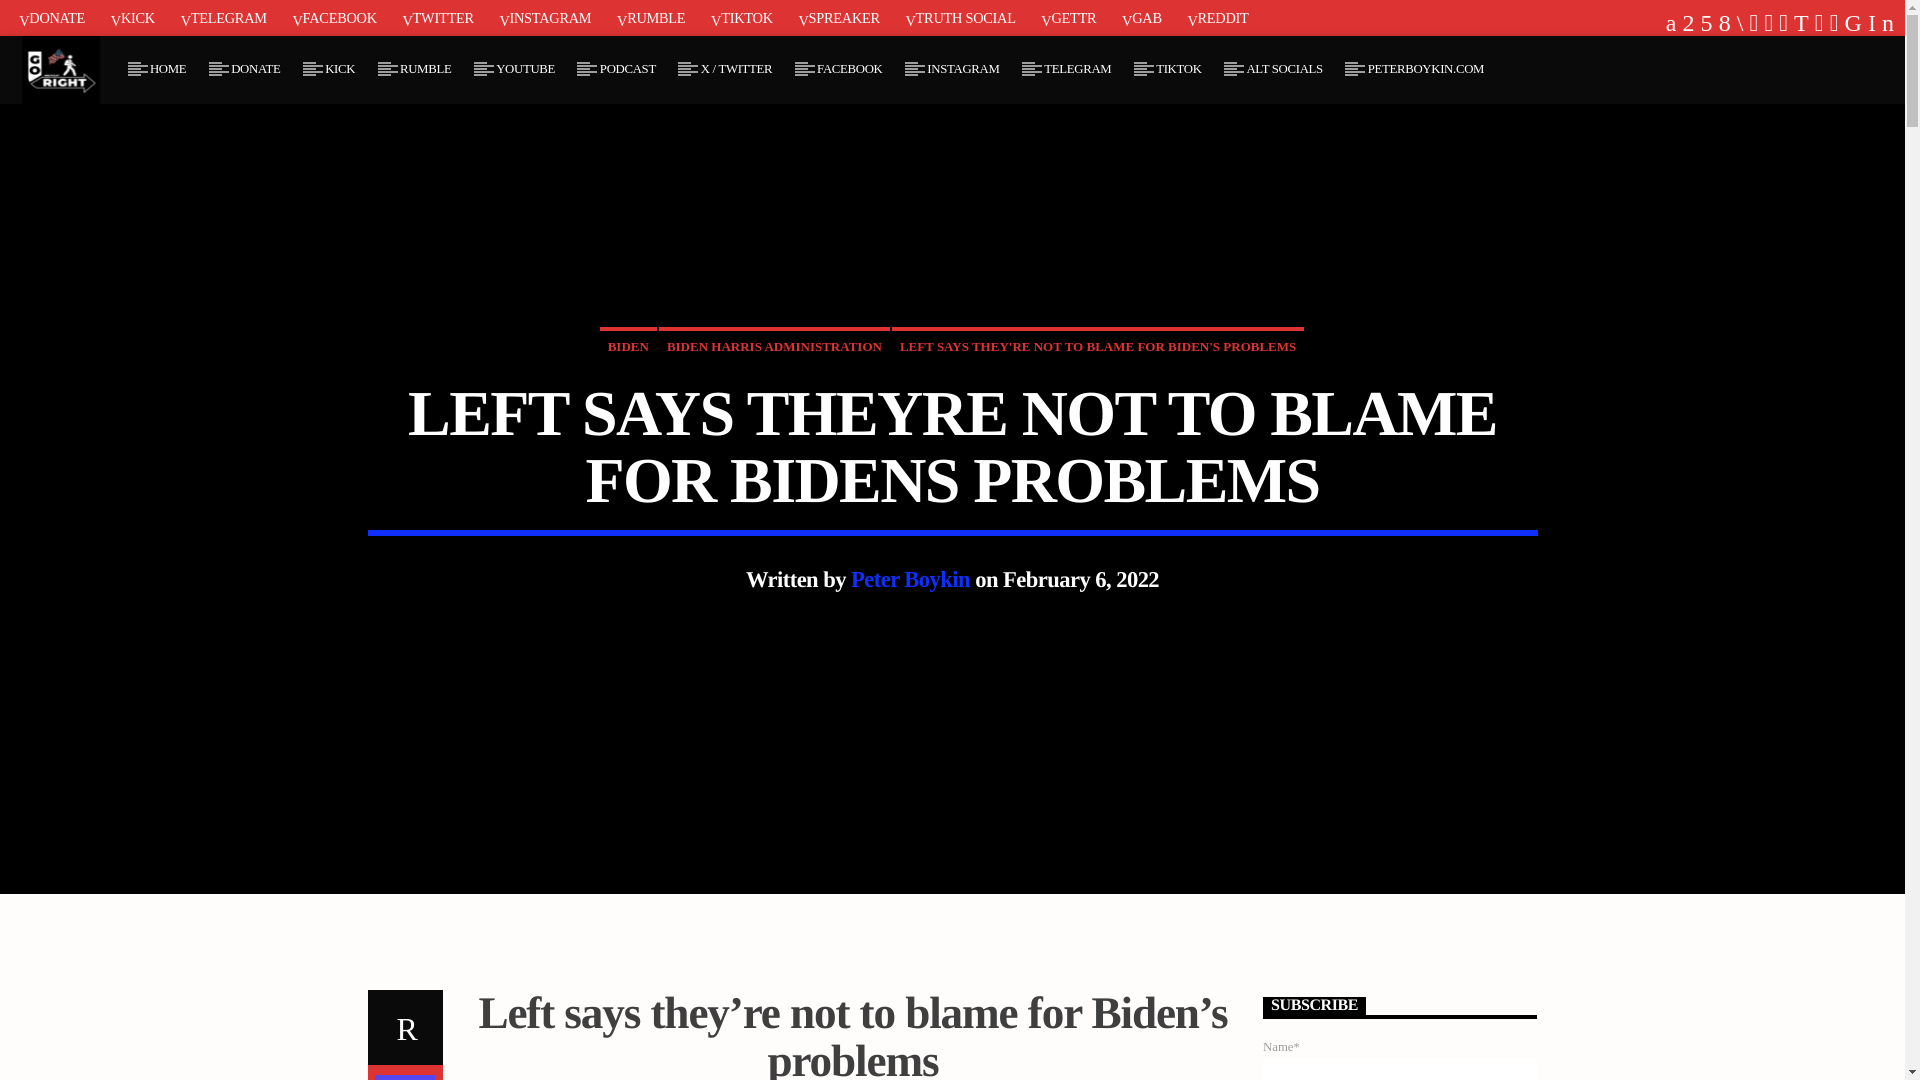 The height and width of the screenshot is (1080, 1920). Describe the element at coordinates (426, 69) in the screenshot. I see `RUMBLE` at that location.